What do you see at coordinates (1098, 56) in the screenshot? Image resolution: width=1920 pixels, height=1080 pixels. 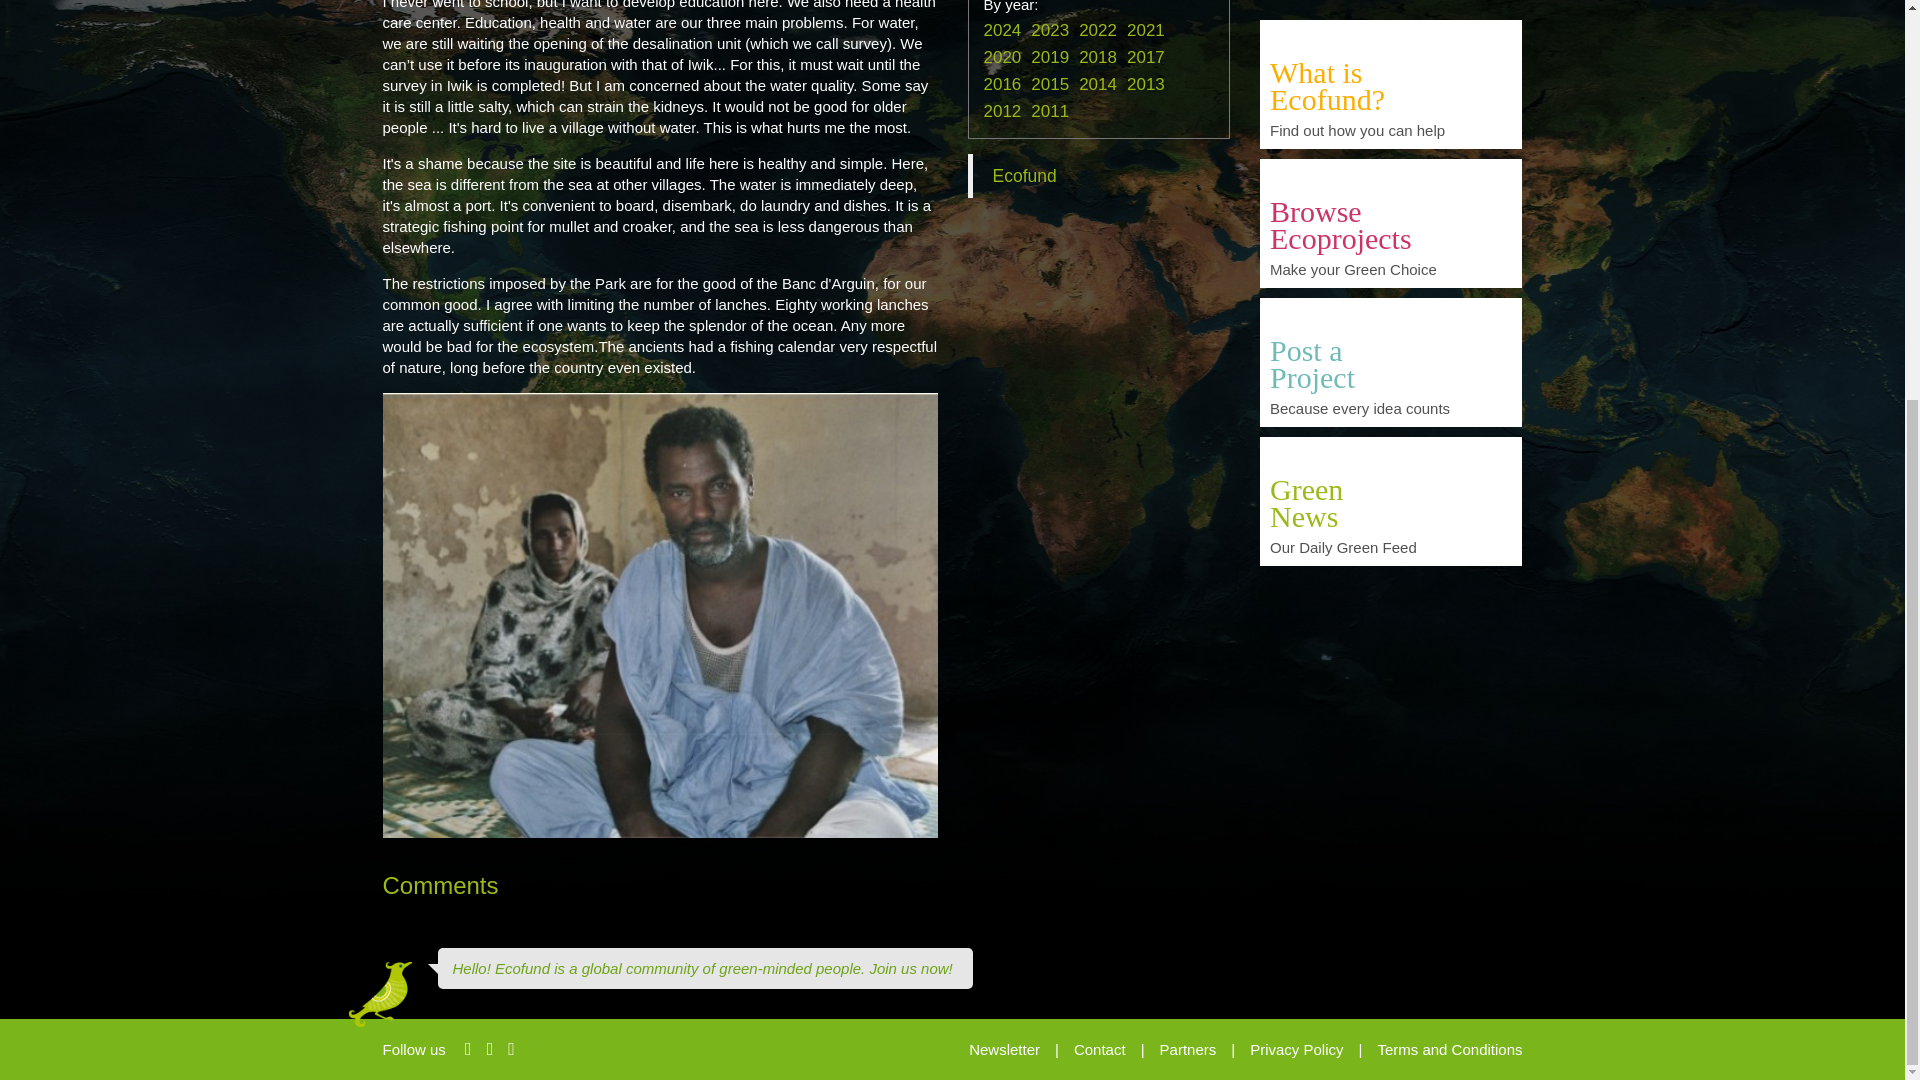 I see `2018` at bounding box center [1098, 56].